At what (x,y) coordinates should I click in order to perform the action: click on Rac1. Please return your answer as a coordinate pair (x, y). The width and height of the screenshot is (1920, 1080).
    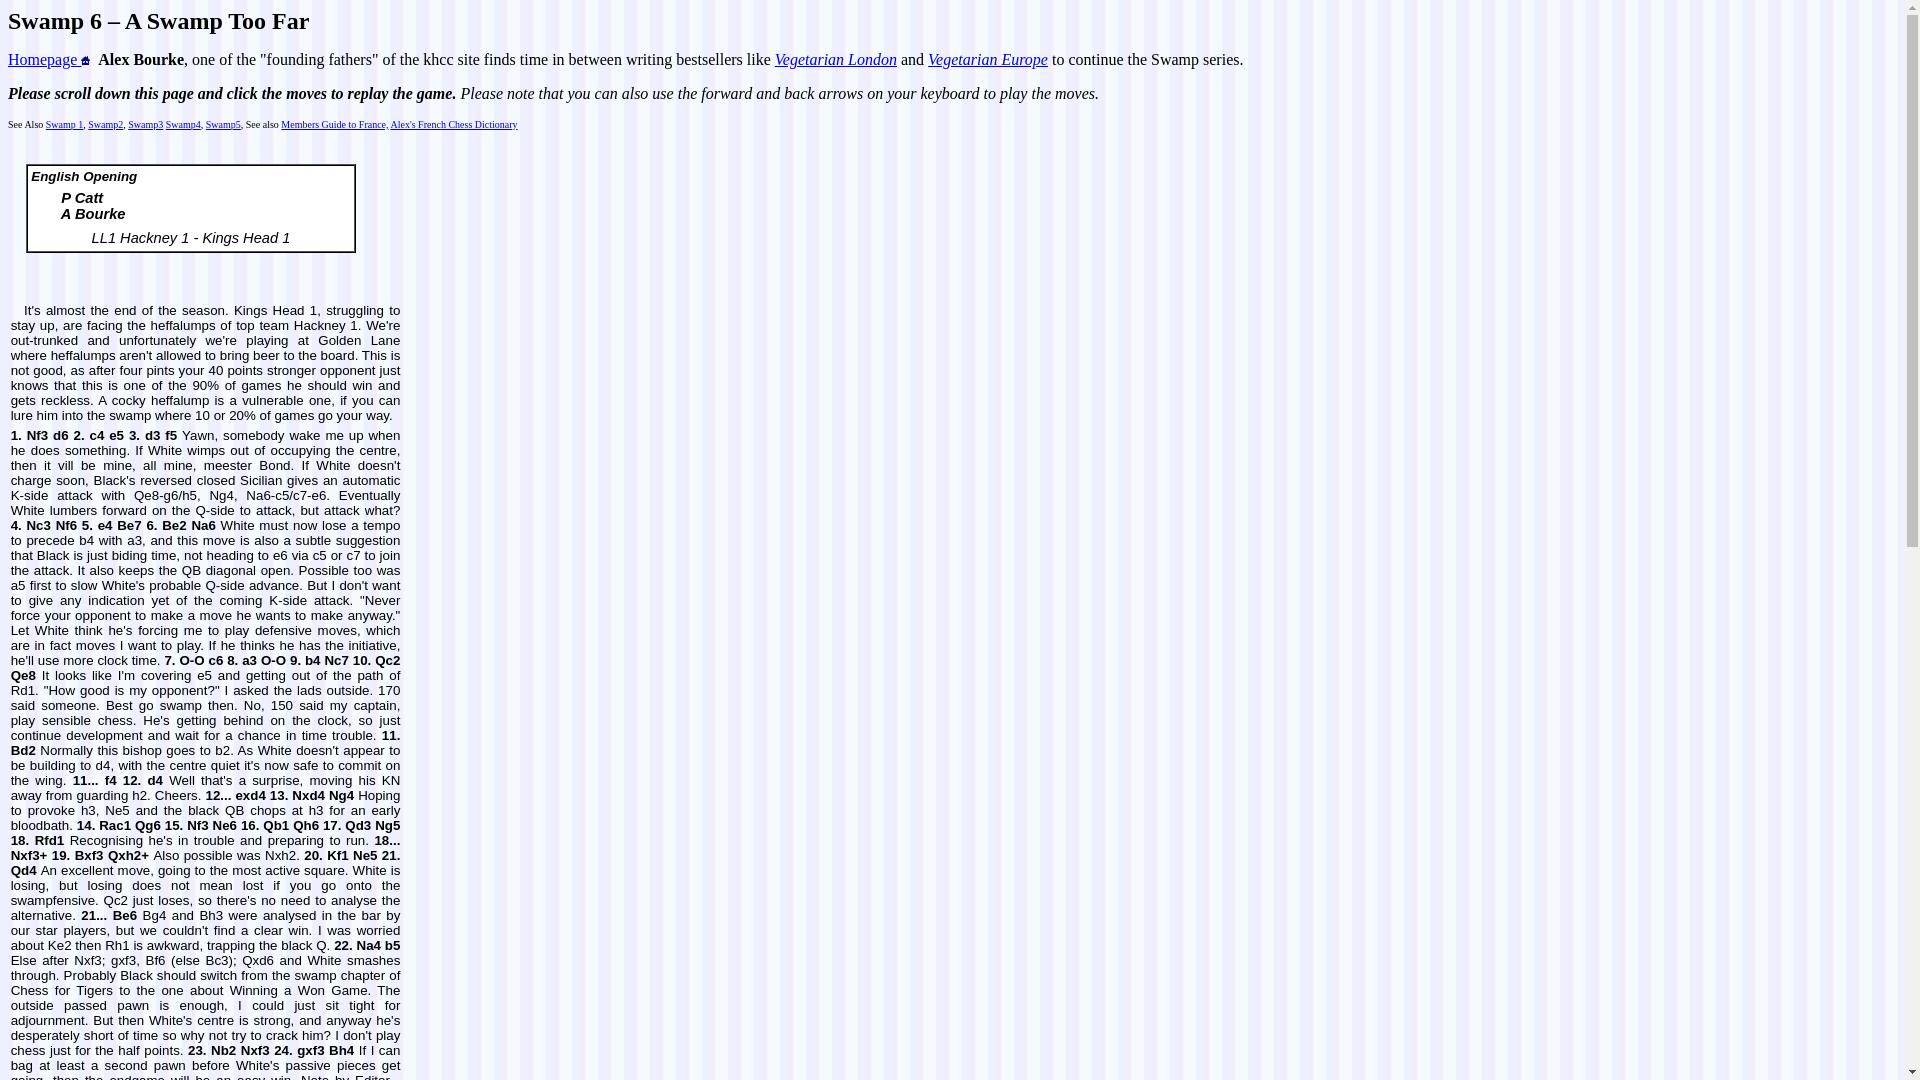
    Looking at the image, I should click on (114, 824).